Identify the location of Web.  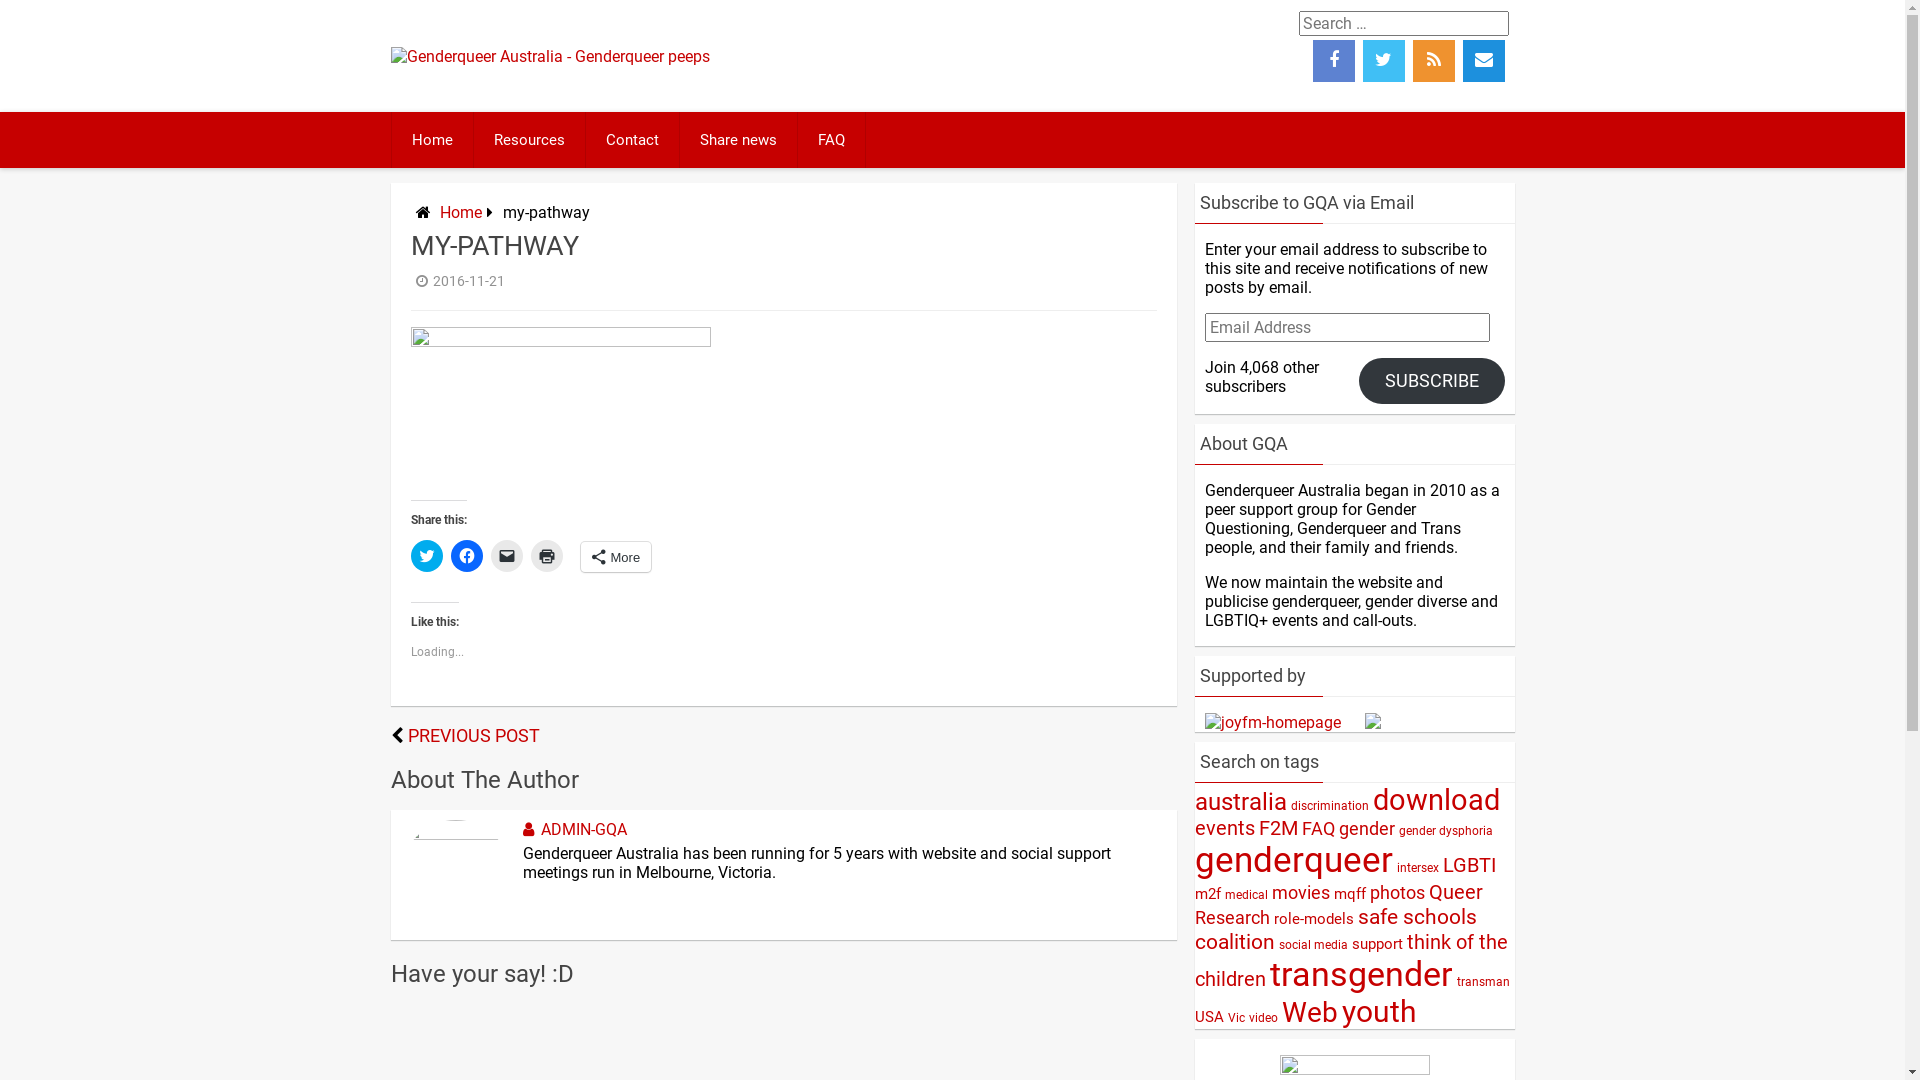
(1310, 1012).